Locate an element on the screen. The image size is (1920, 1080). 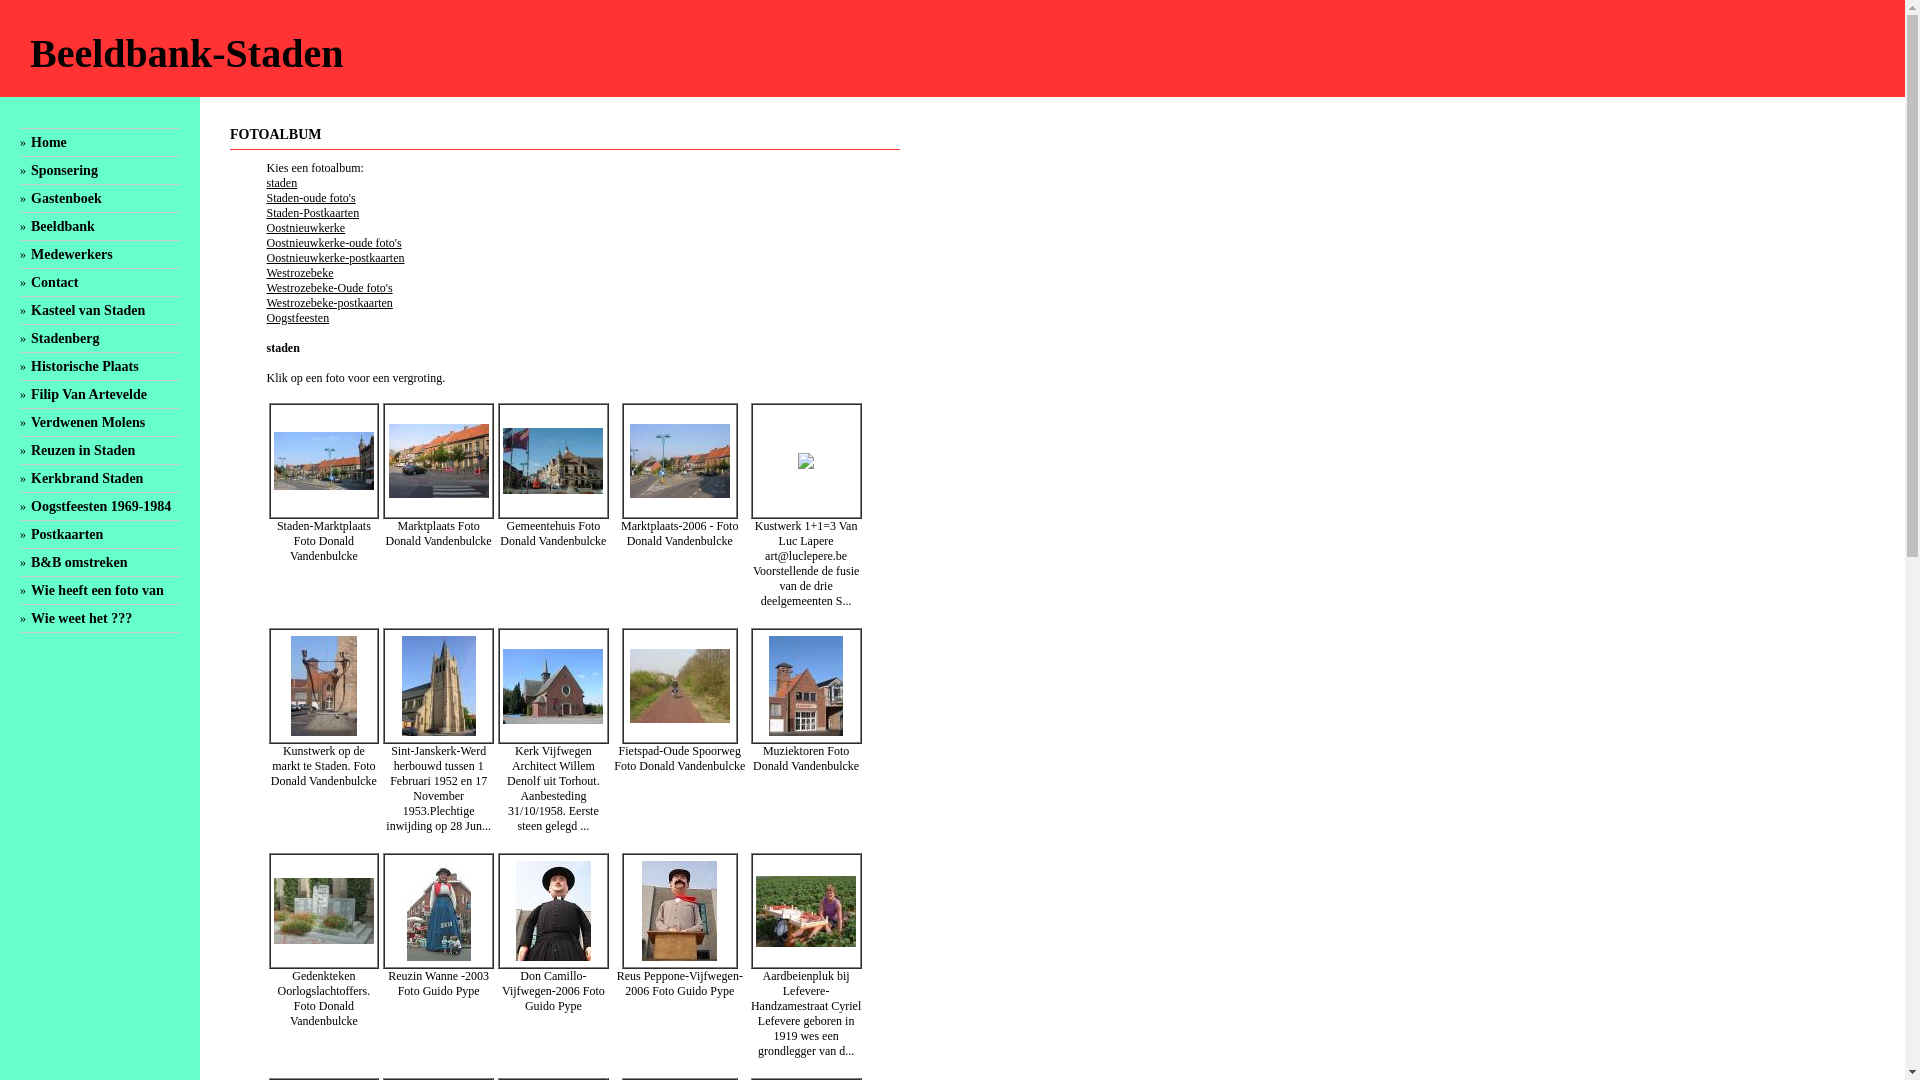
Westrozebeke is located at coordinates (300, 273).